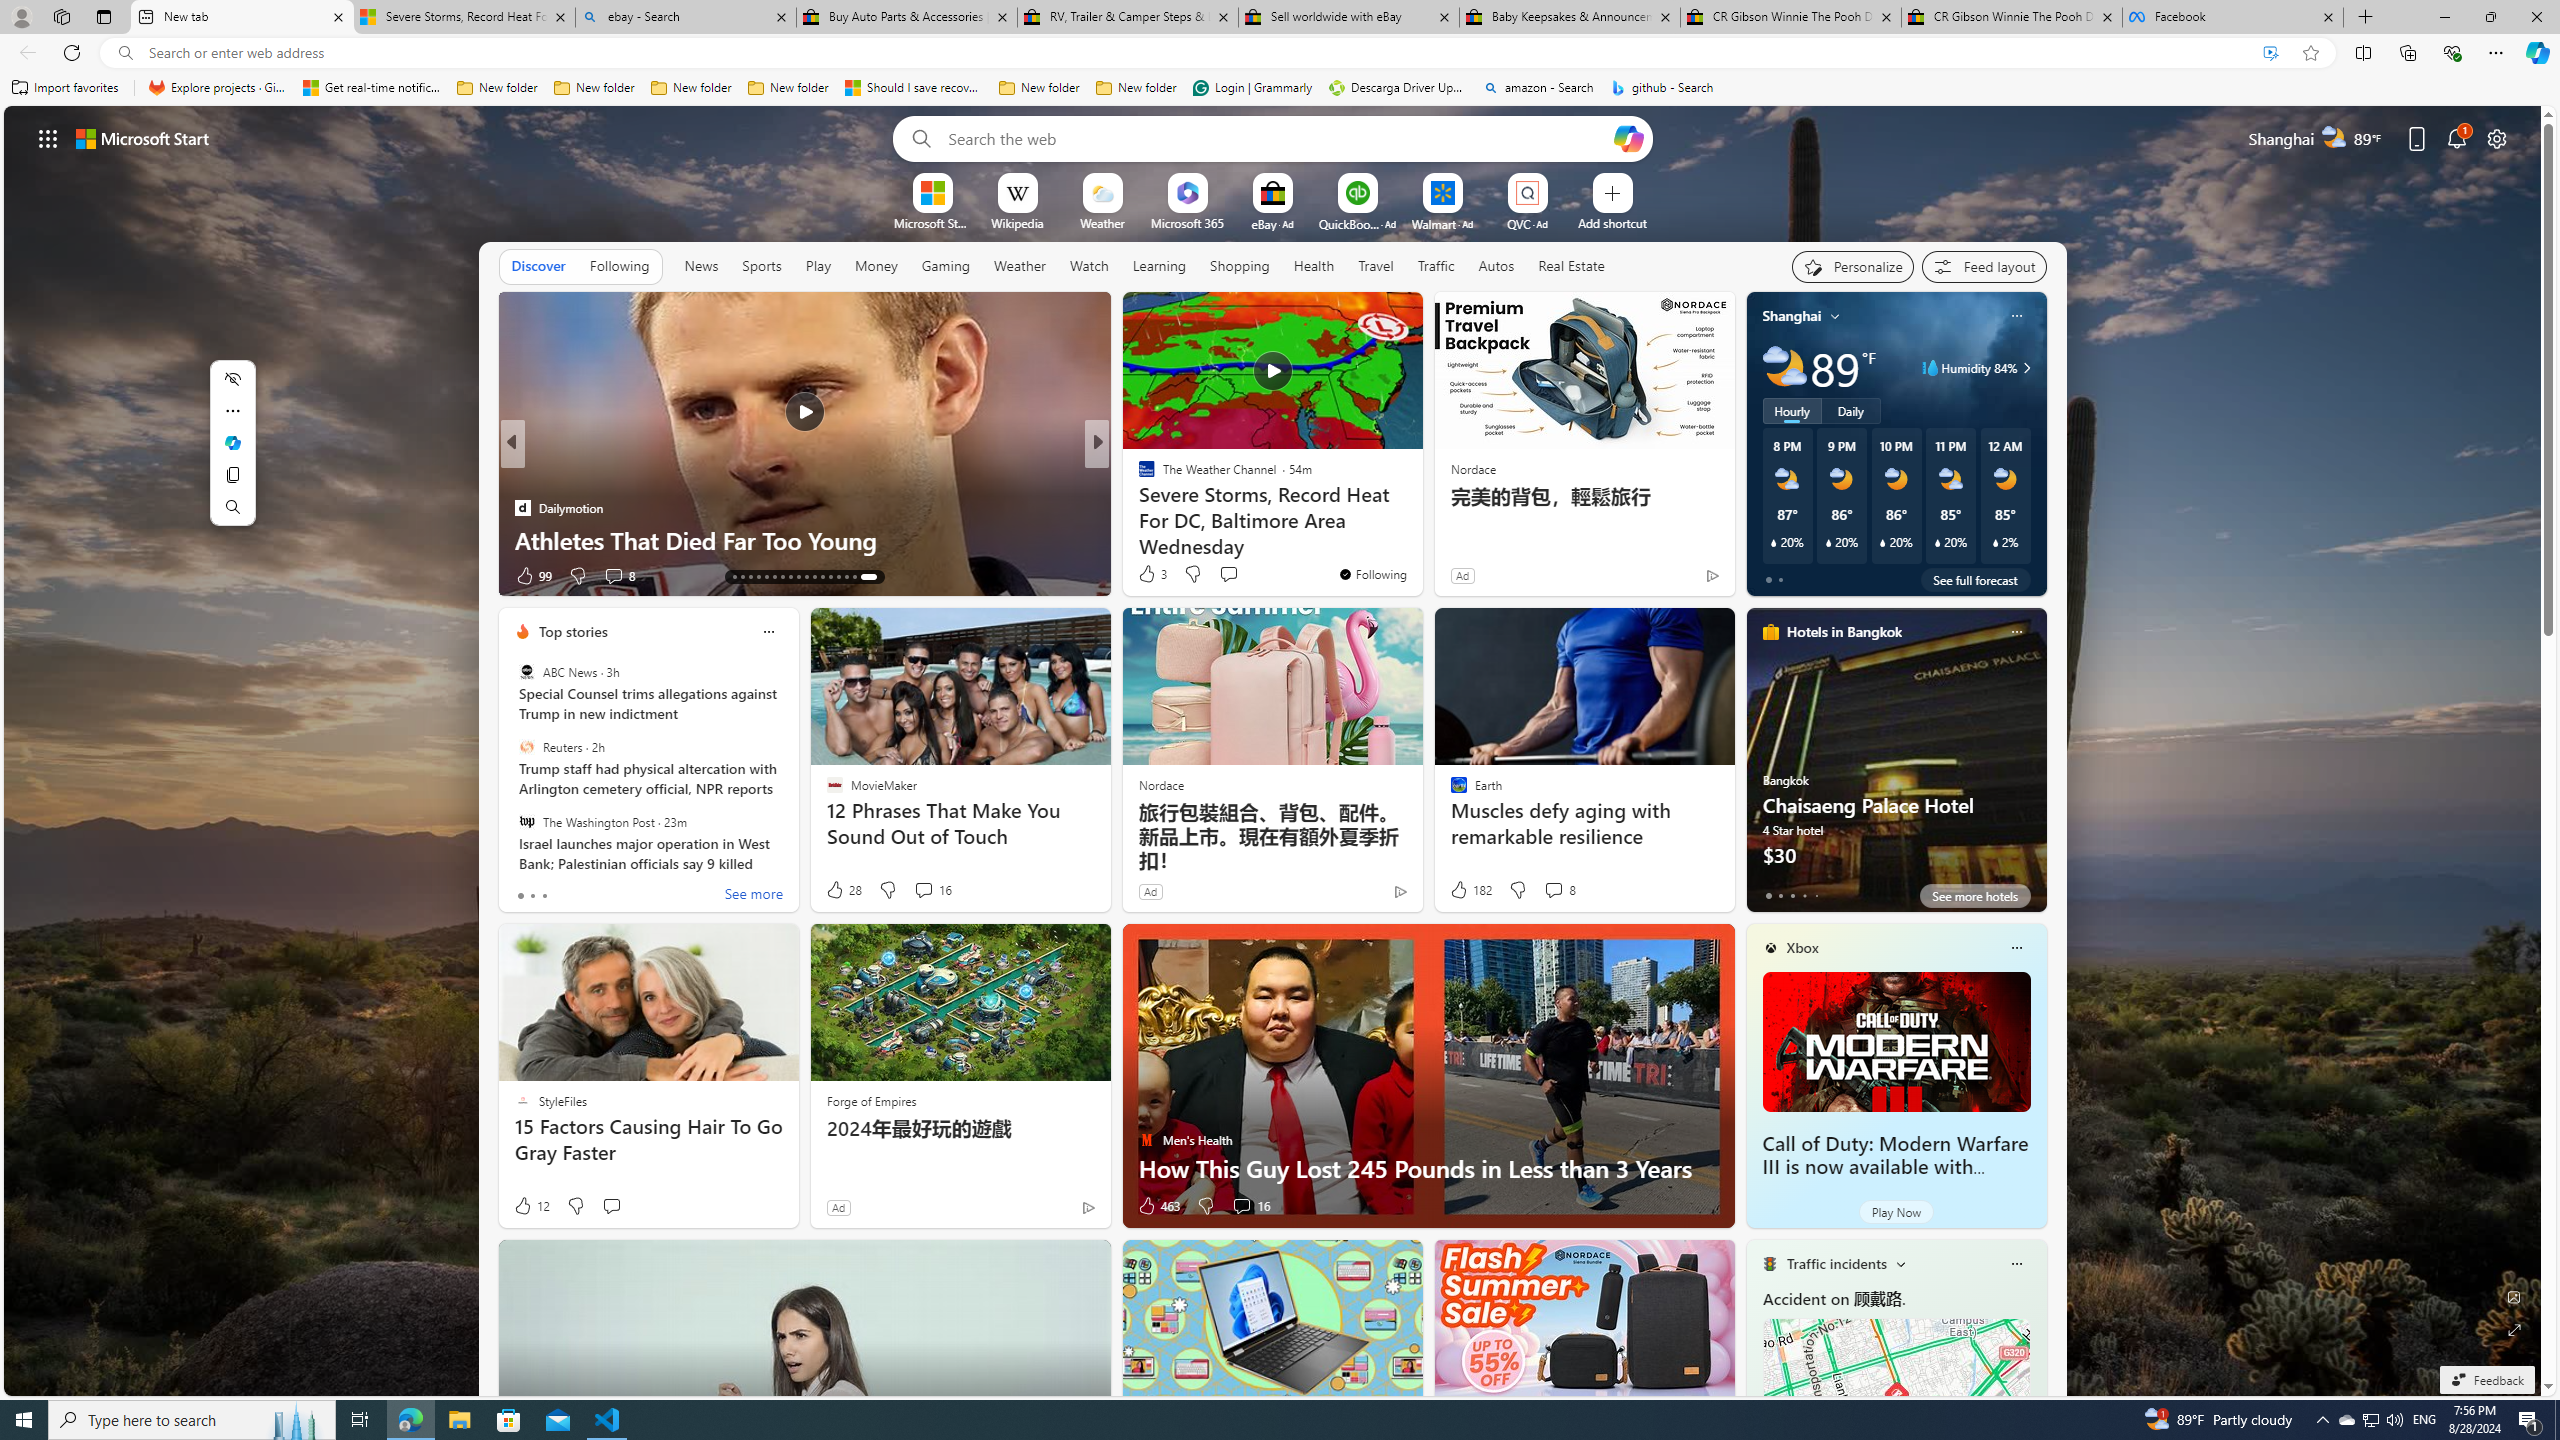 Image resolution: width=2560 pixels, height=1440 pixels. Describe the element at coordinates (1770, 631) in the screenshot. I see `hotels-header-icon` at that location.